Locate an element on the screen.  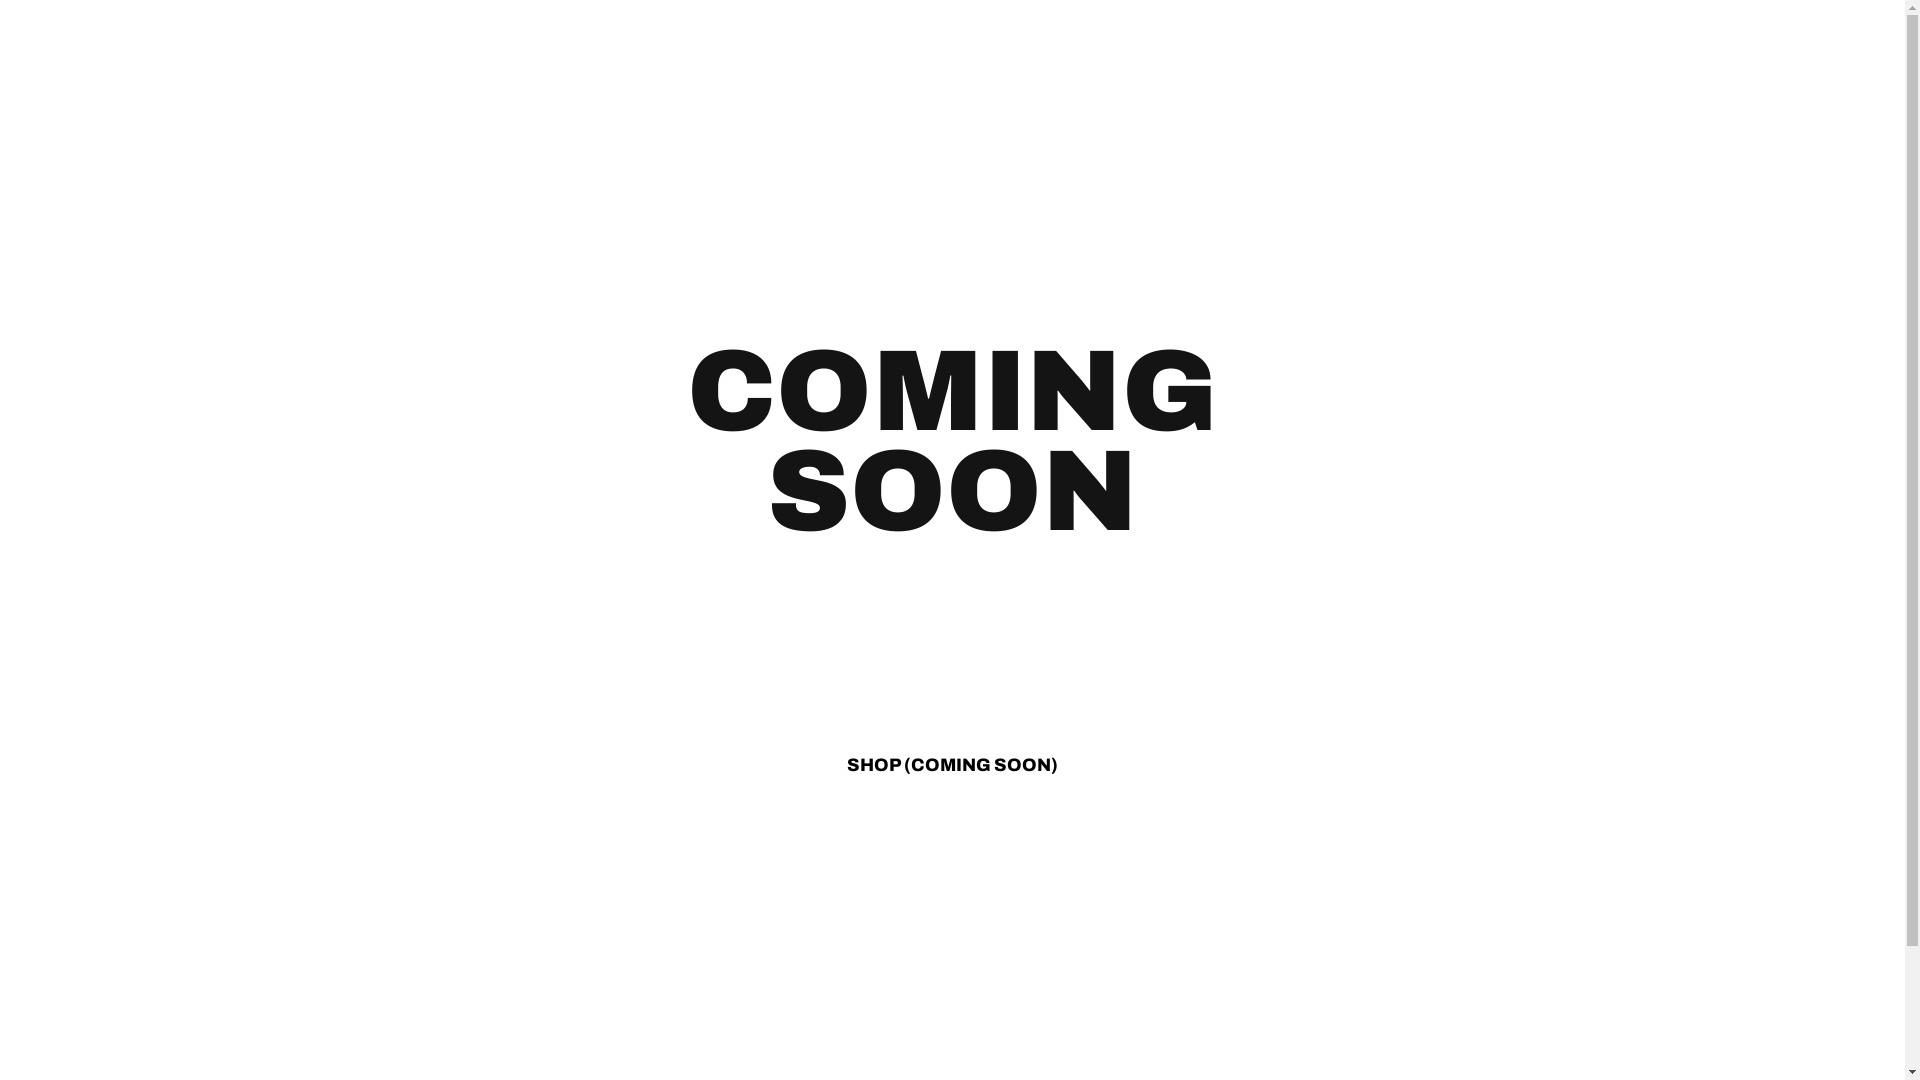
SHOP (COMING SOON) is located at coordinates (952, 765).